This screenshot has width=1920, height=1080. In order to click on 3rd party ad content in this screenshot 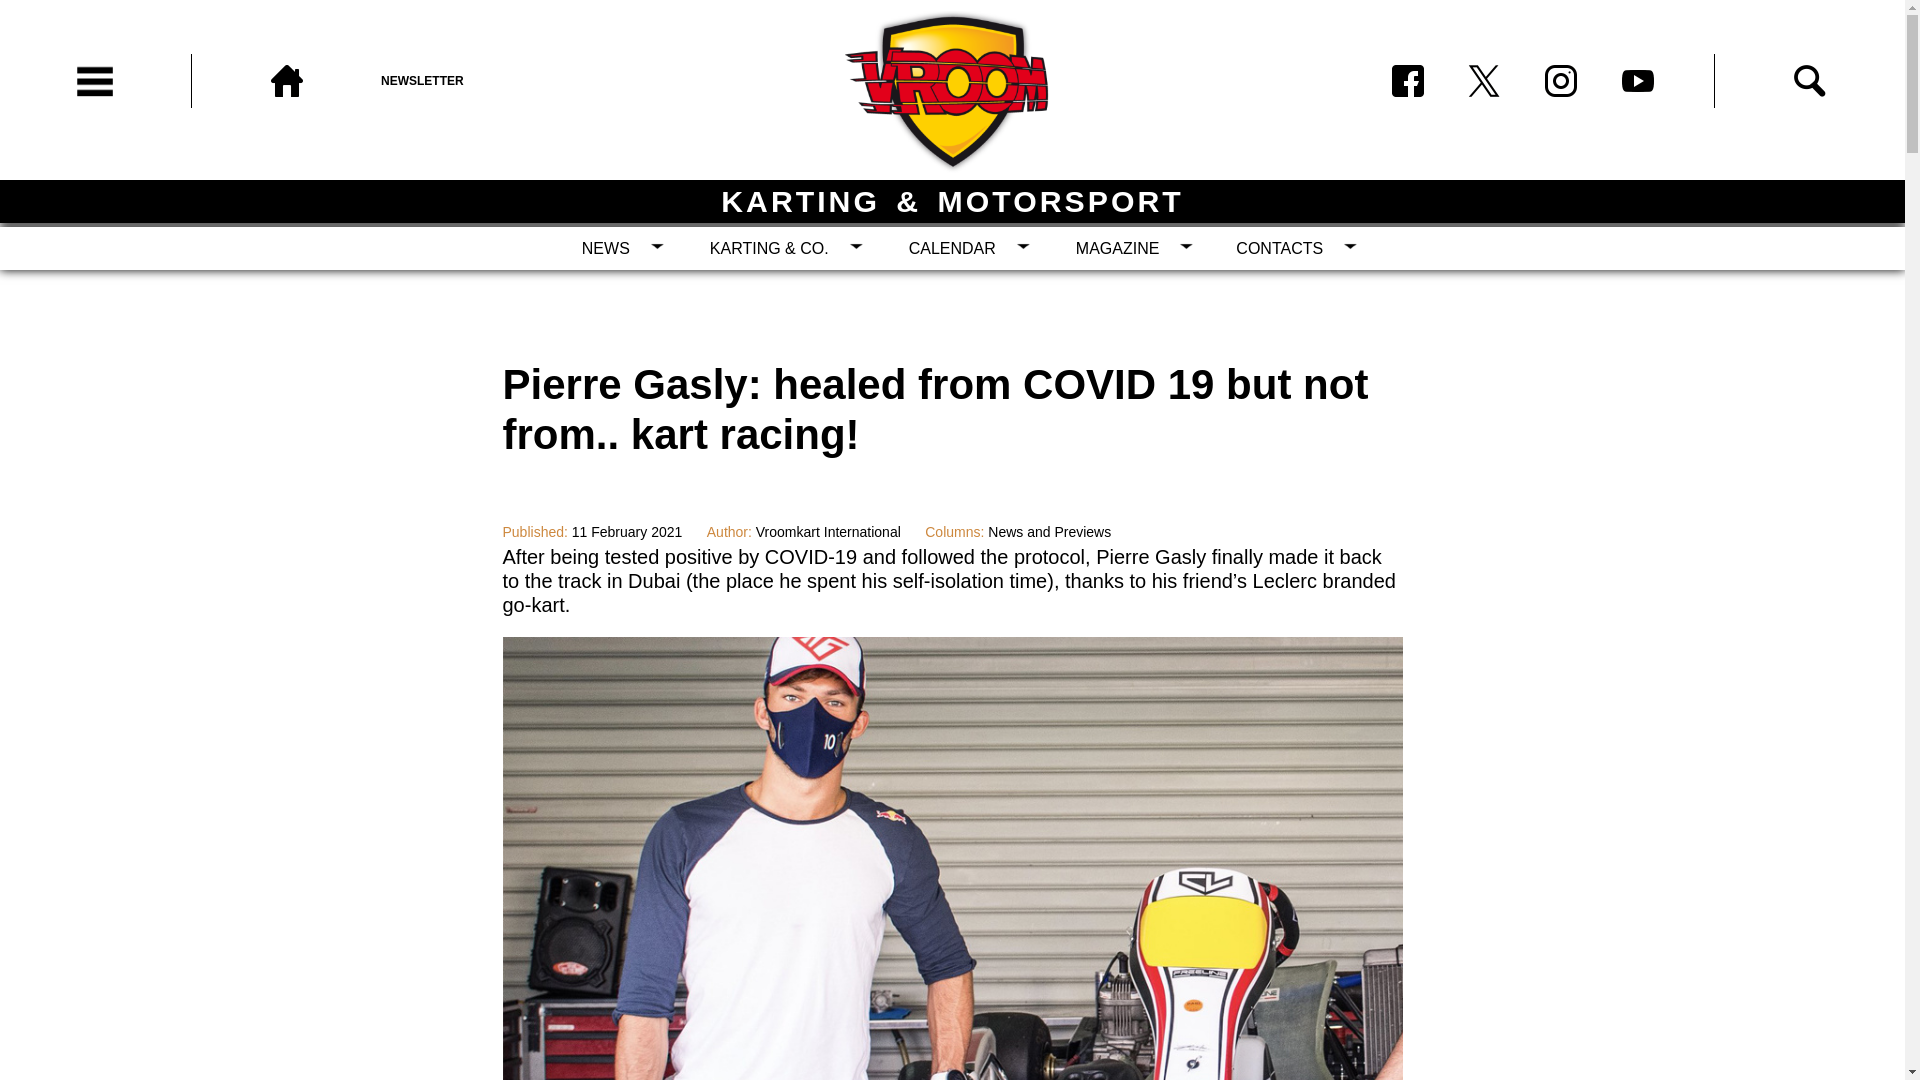, I will do `click(951, 300)`.